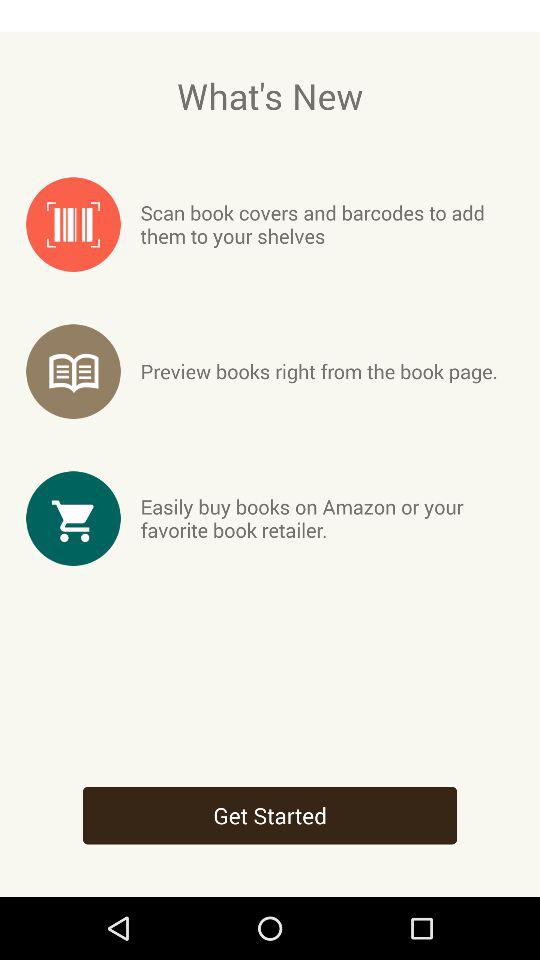 This screenshot has width=540, height=960. What do you see at coordinates (326, 518) in the screenshot?
I see `open item above get started` at bounding box center [326, 518].